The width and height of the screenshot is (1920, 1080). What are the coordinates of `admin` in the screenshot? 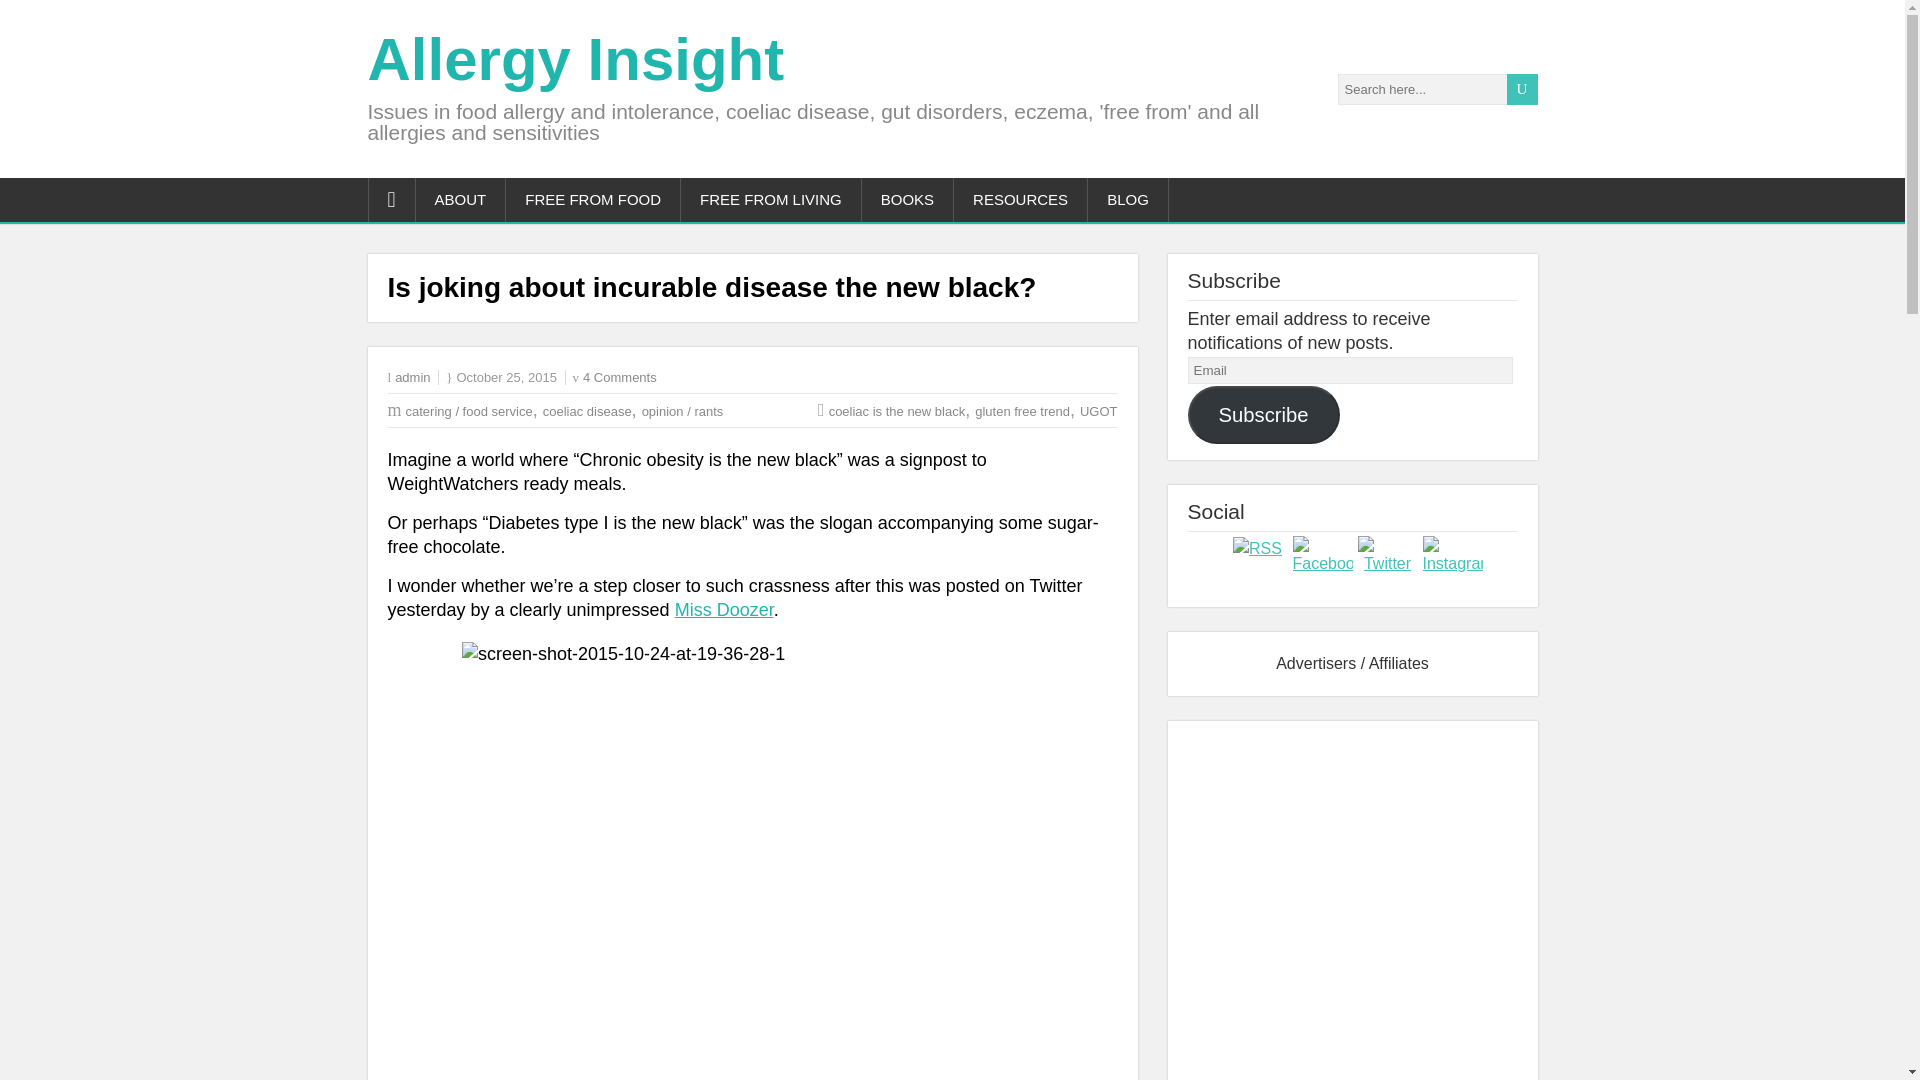 It's located at (412, 377).